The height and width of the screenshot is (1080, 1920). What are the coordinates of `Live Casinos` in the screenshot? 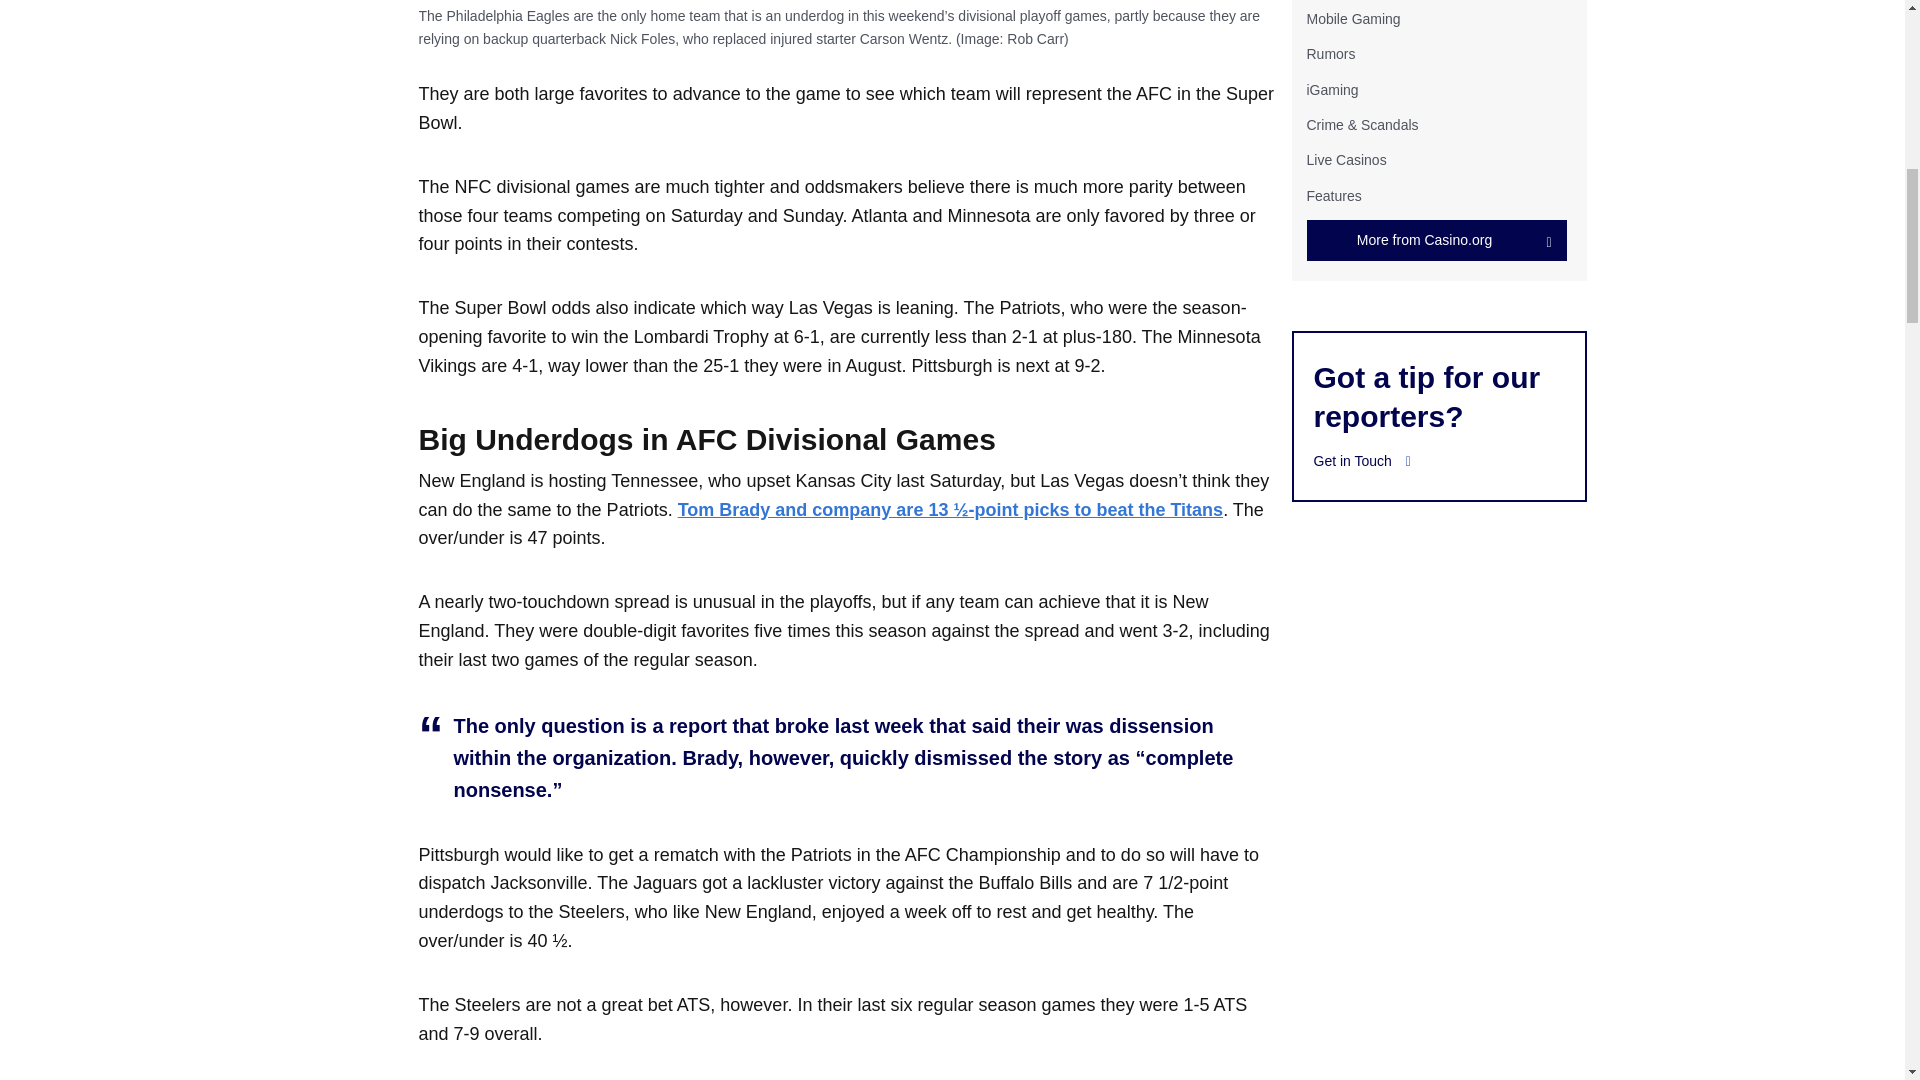 It's located at (1346, 160).